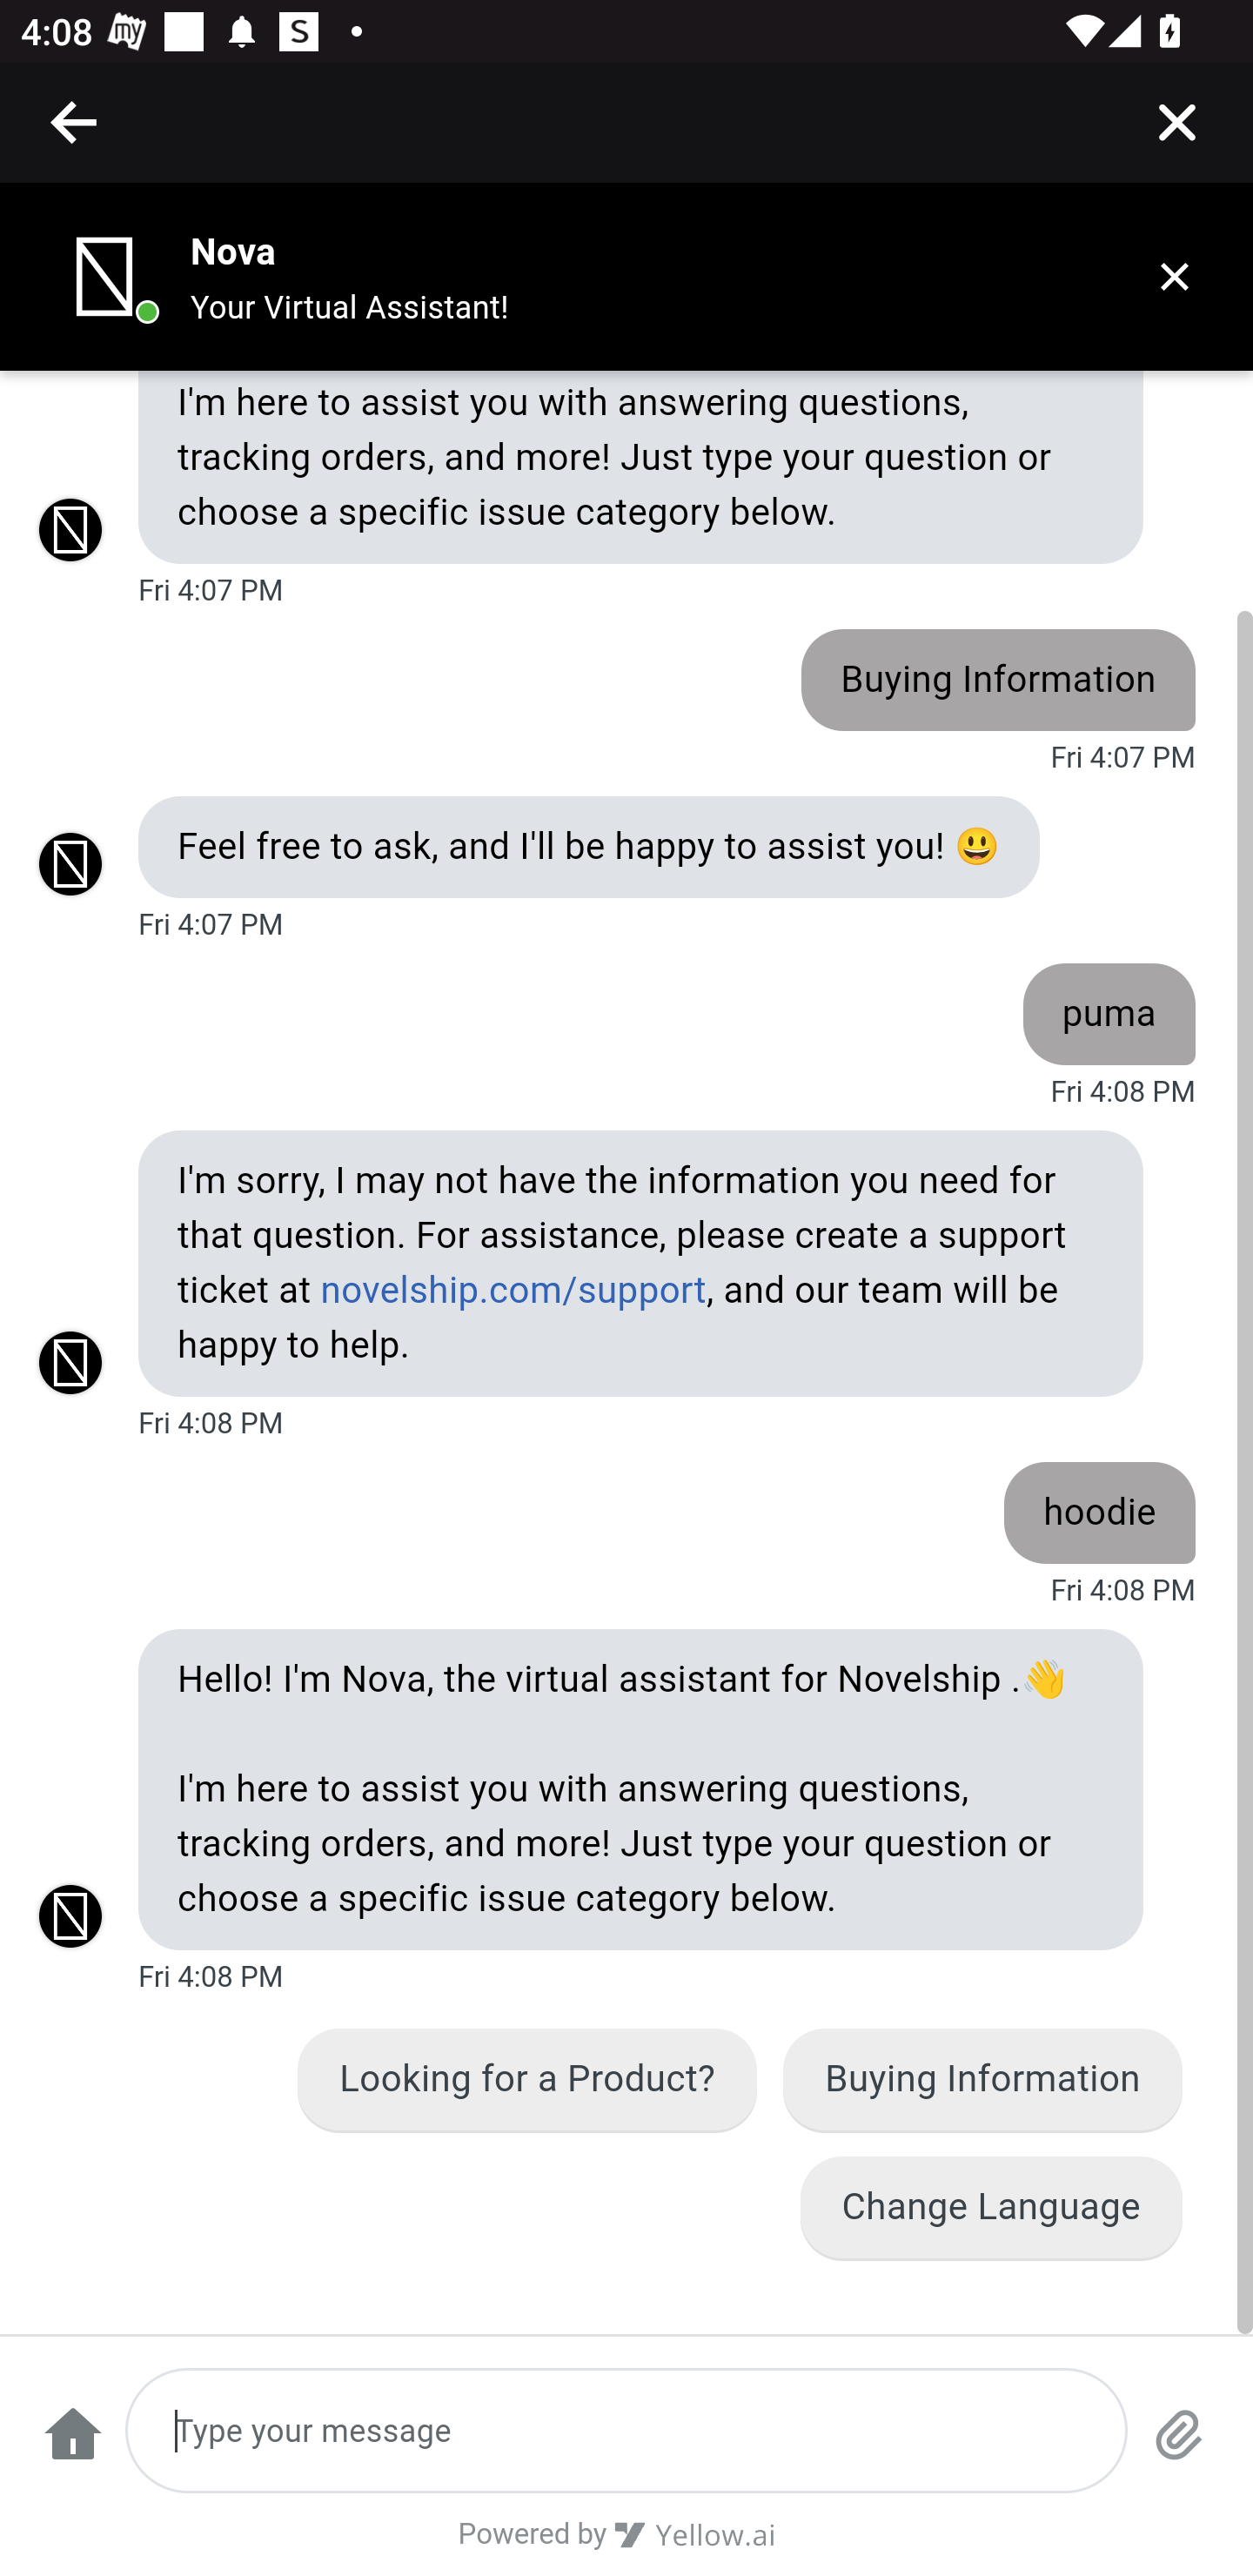  What do you see at coordinates (72, 2448) in the screenshot?
I see `restart conversation` at bounding box center [72, 2448].